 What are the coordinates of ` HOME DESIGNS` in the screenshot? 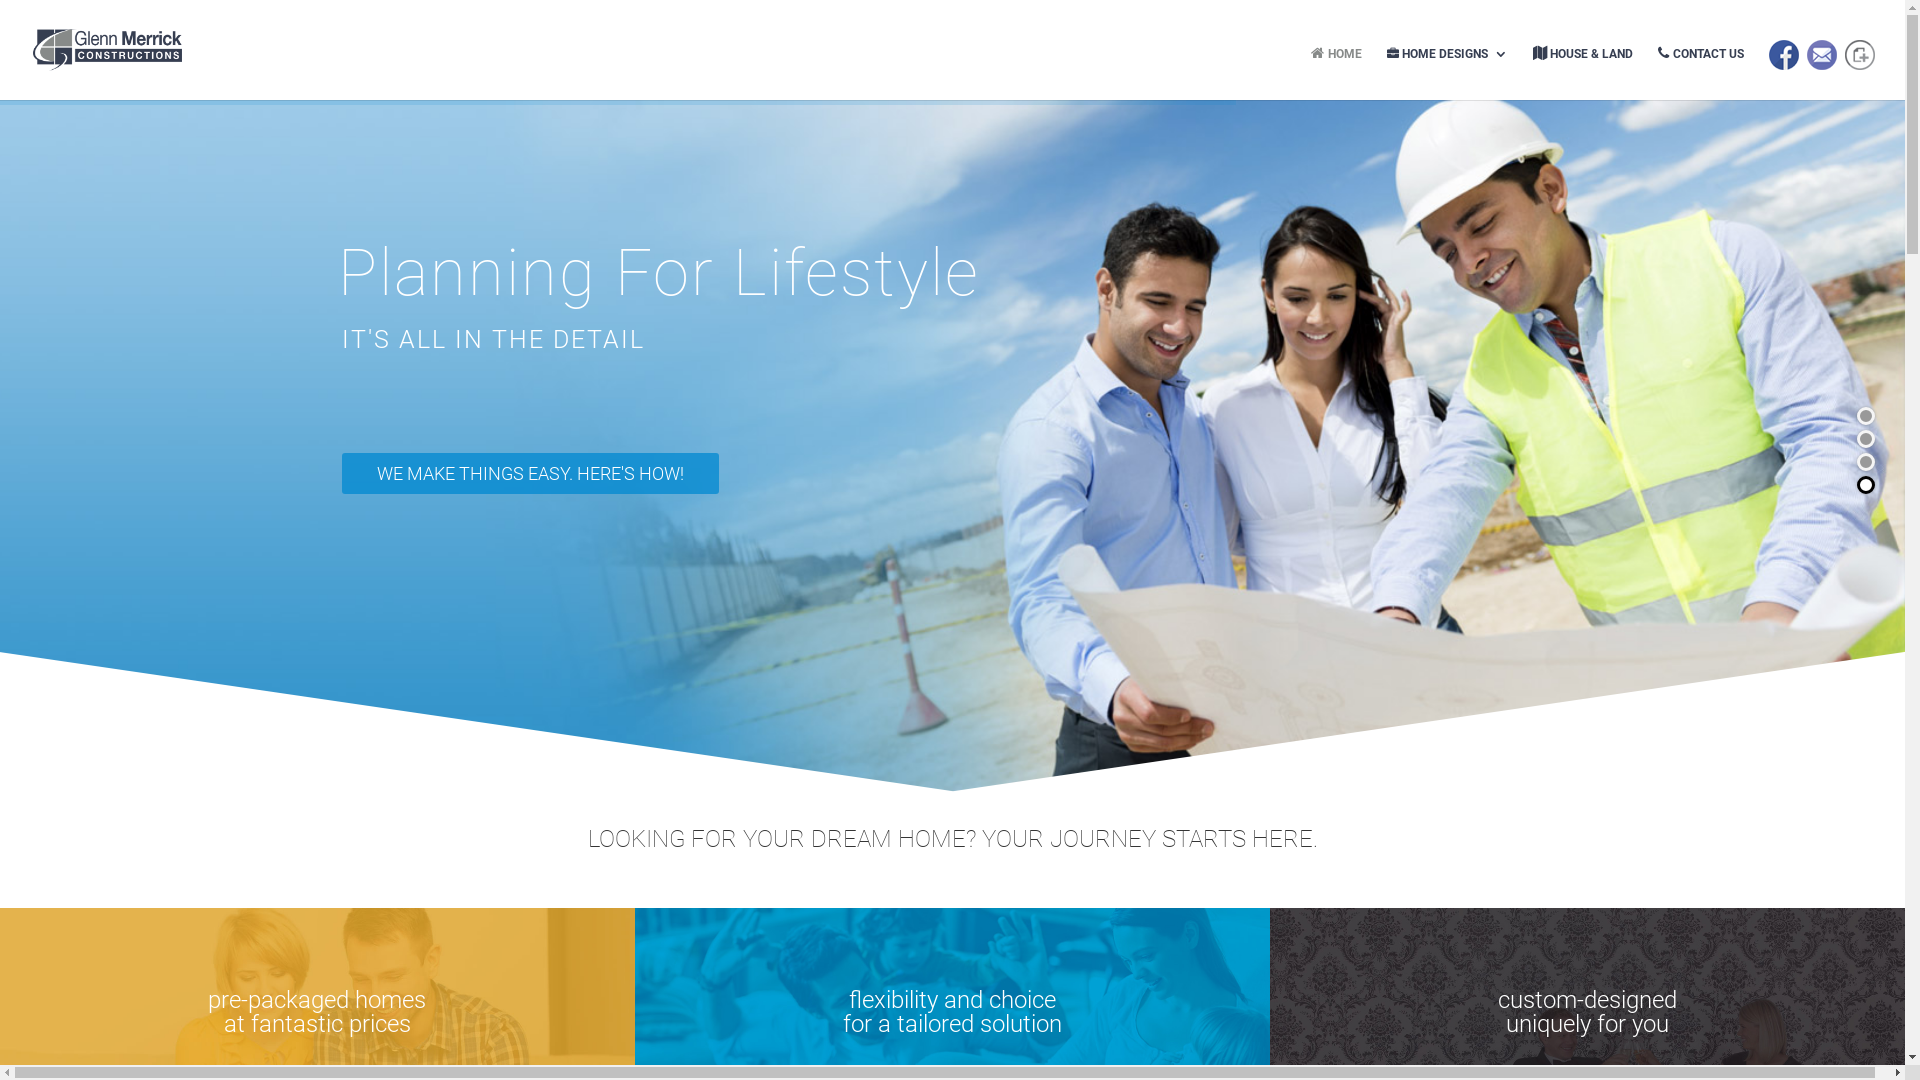 It's located at (1448, 69).